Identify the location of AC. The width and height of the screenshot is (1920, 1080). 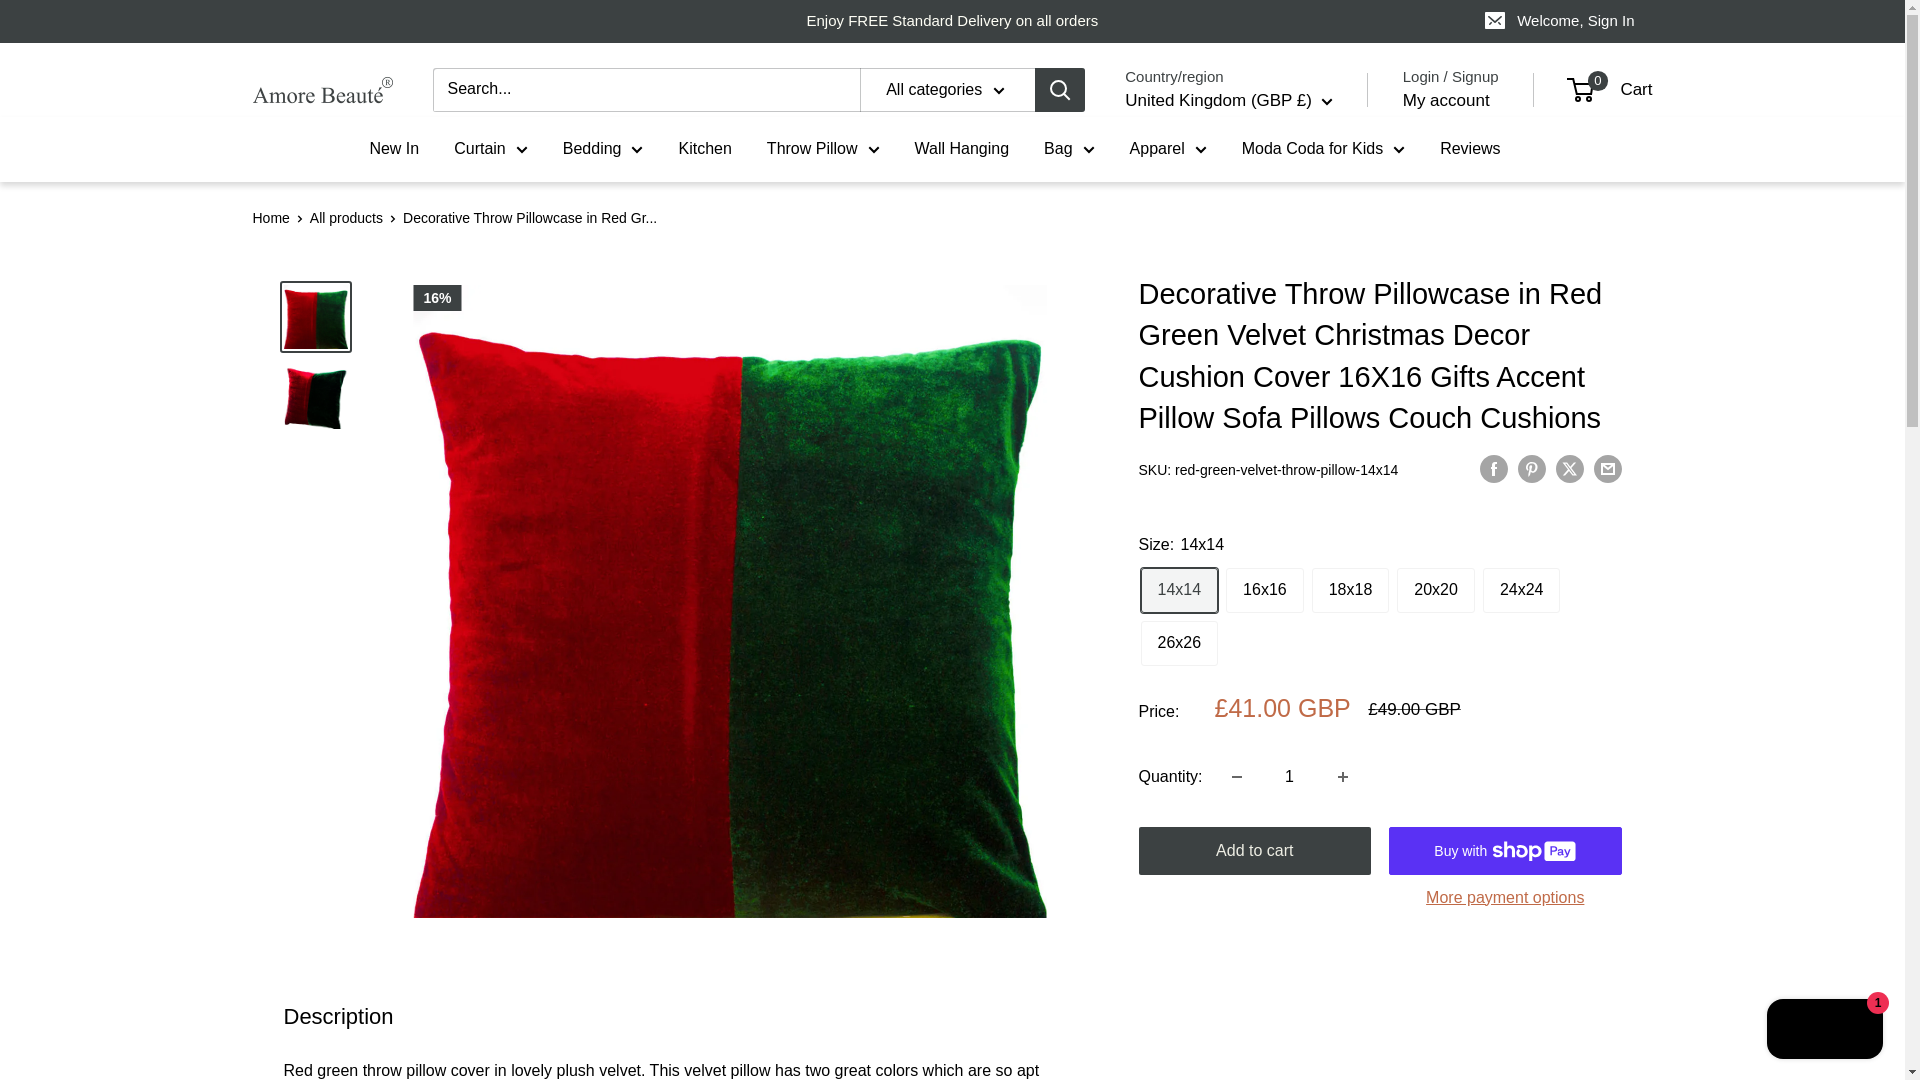
(1162, 502).